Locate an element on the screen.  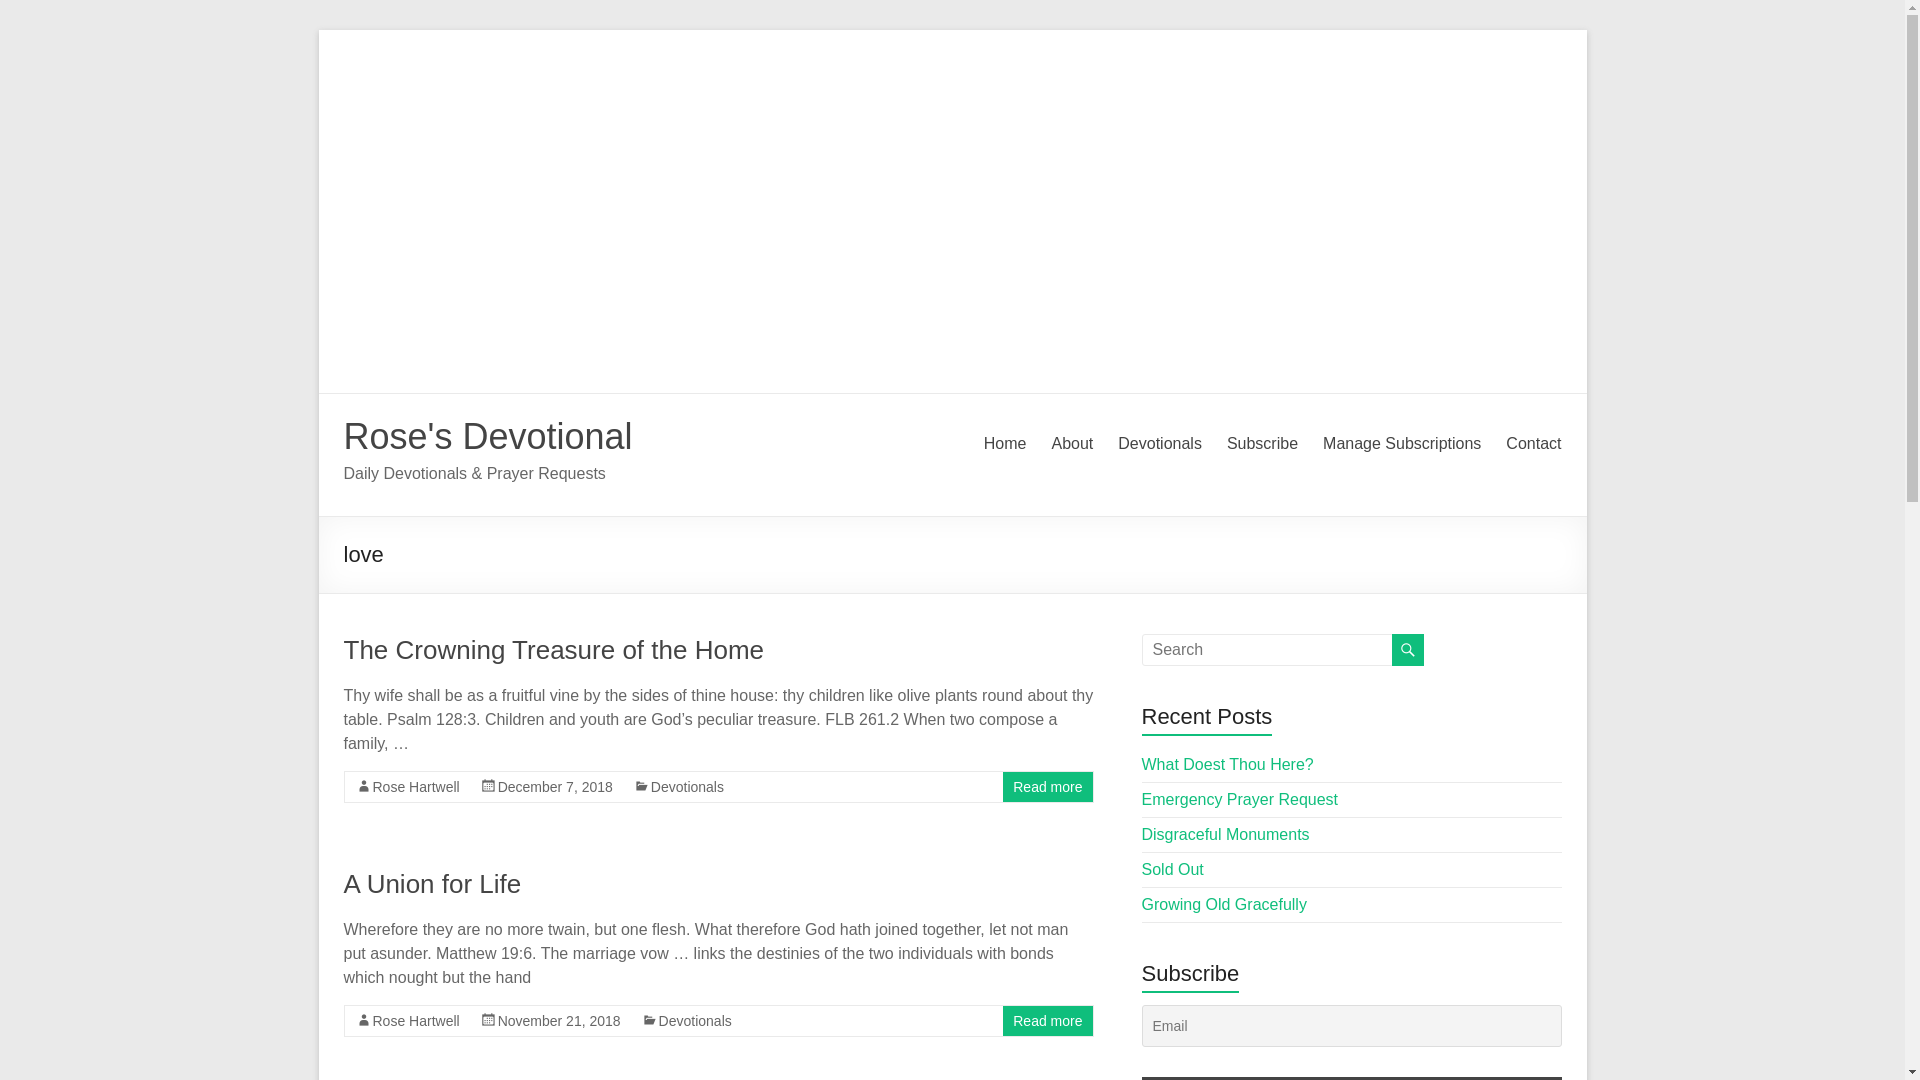
9:11 am is located at coordinates (554, 786).